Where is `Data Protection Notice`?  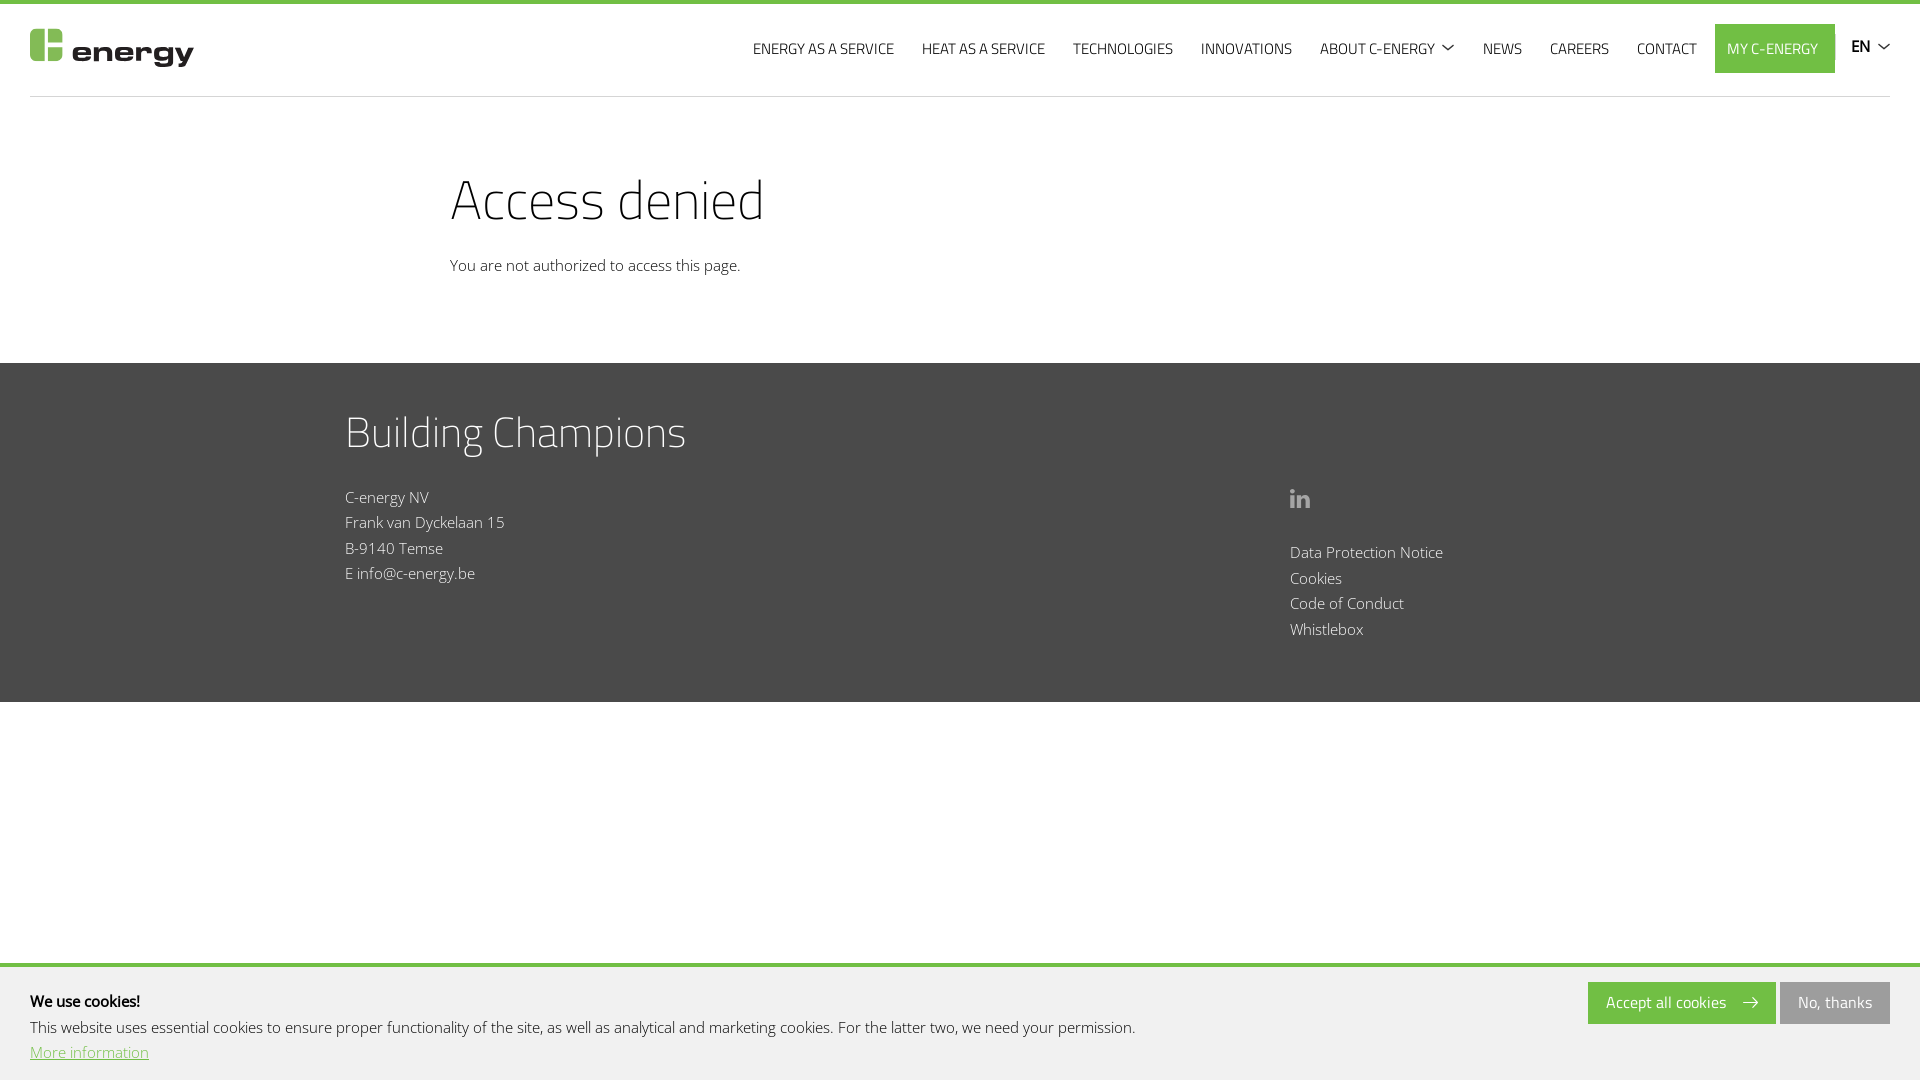 Data Protection Notice is located at coordinates (1366, 552).